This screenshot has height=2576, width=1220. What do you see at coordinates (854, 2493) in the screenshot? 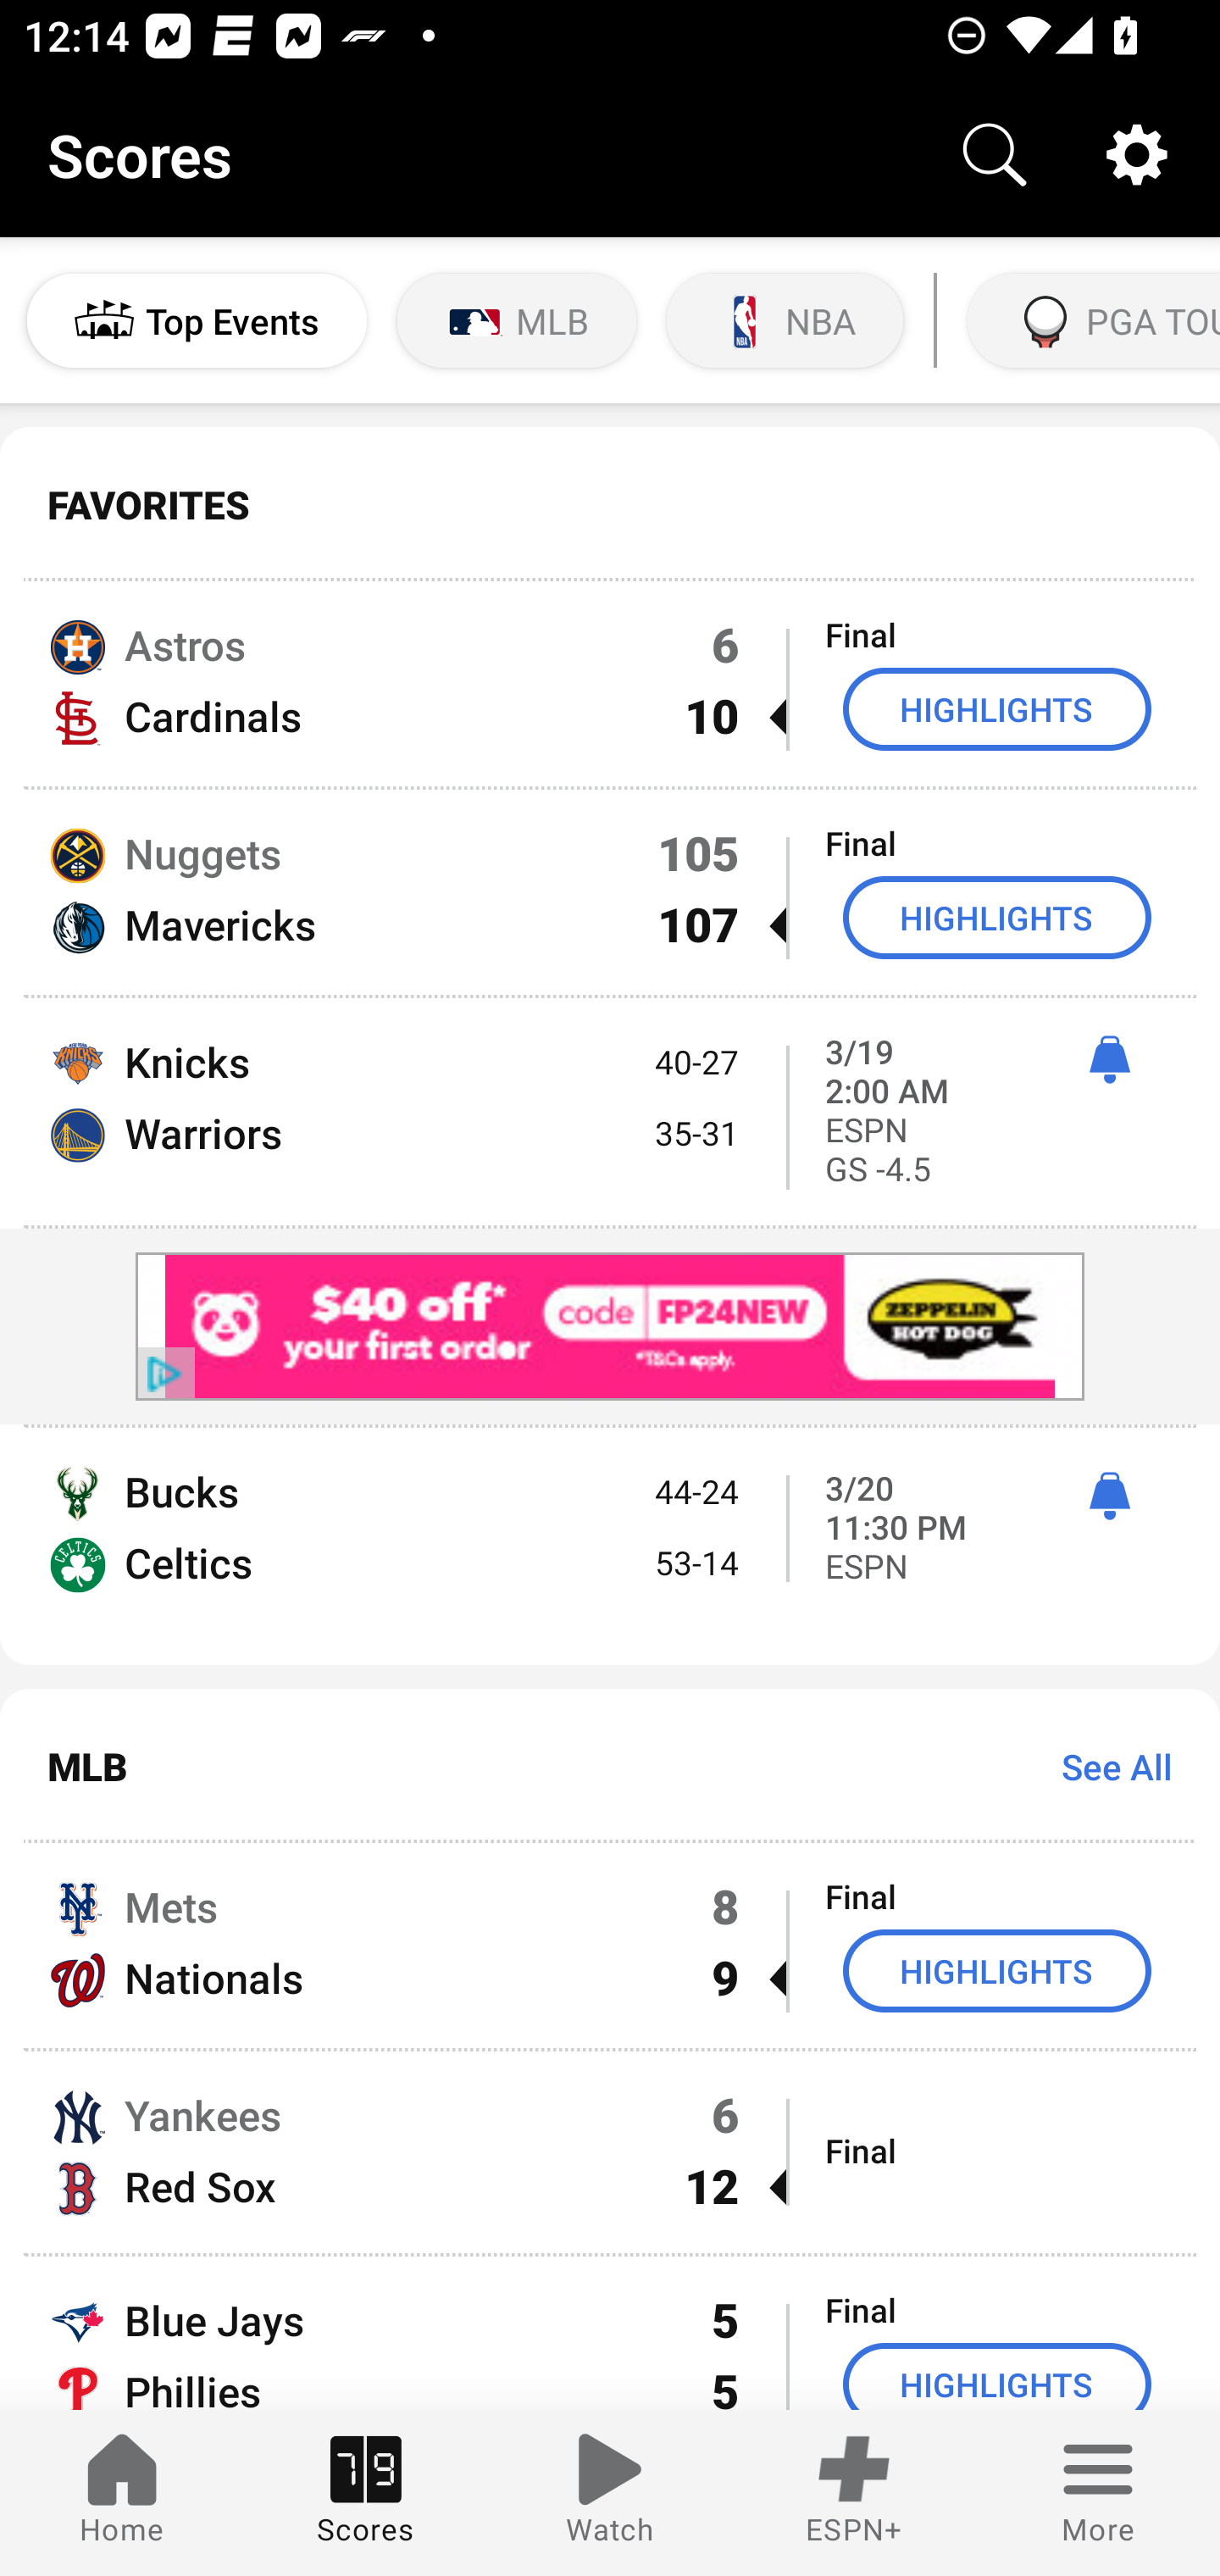
I see `ESPN+` at bounding box center [854, 2493].